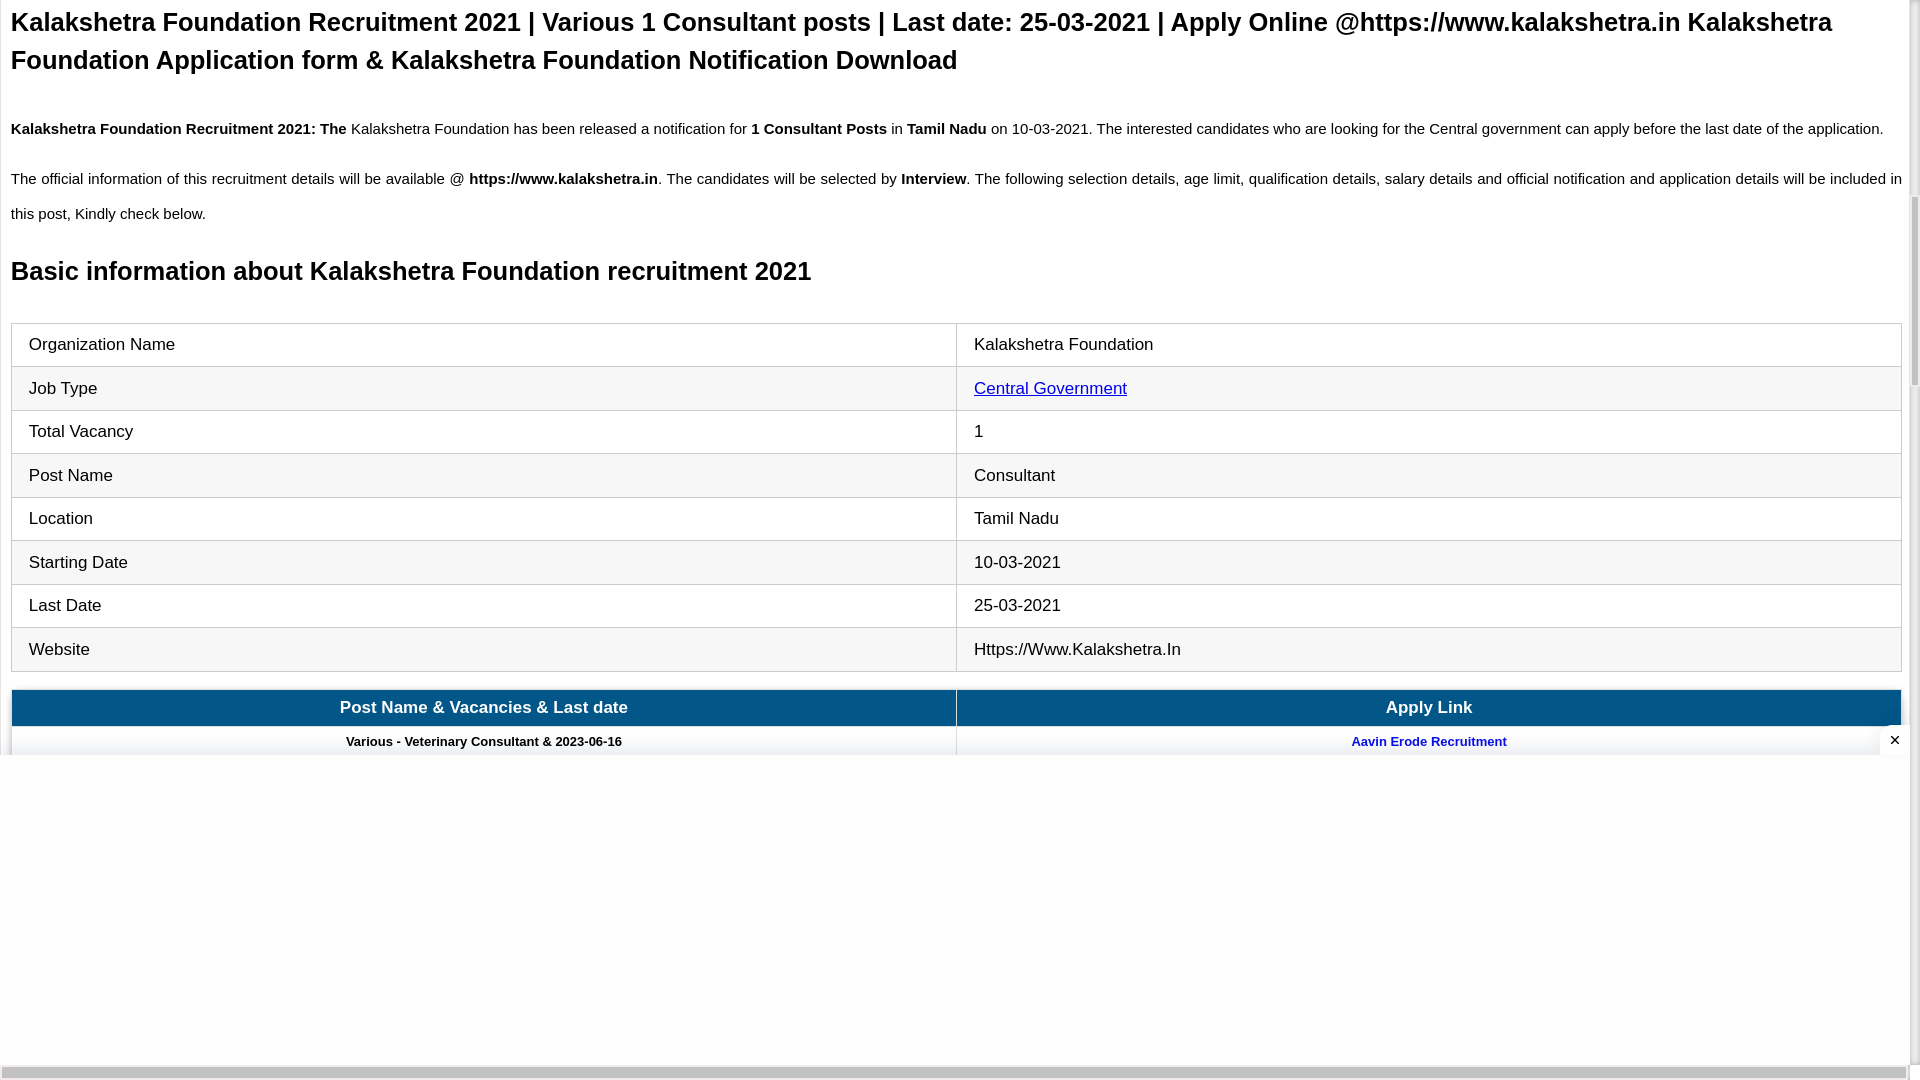 The height and width of the screenshot is (1080, 1920). What do you see at coordinates (1050, 388) in the screenshot?
I see `Central Government` at bounding box center [1050, 388].